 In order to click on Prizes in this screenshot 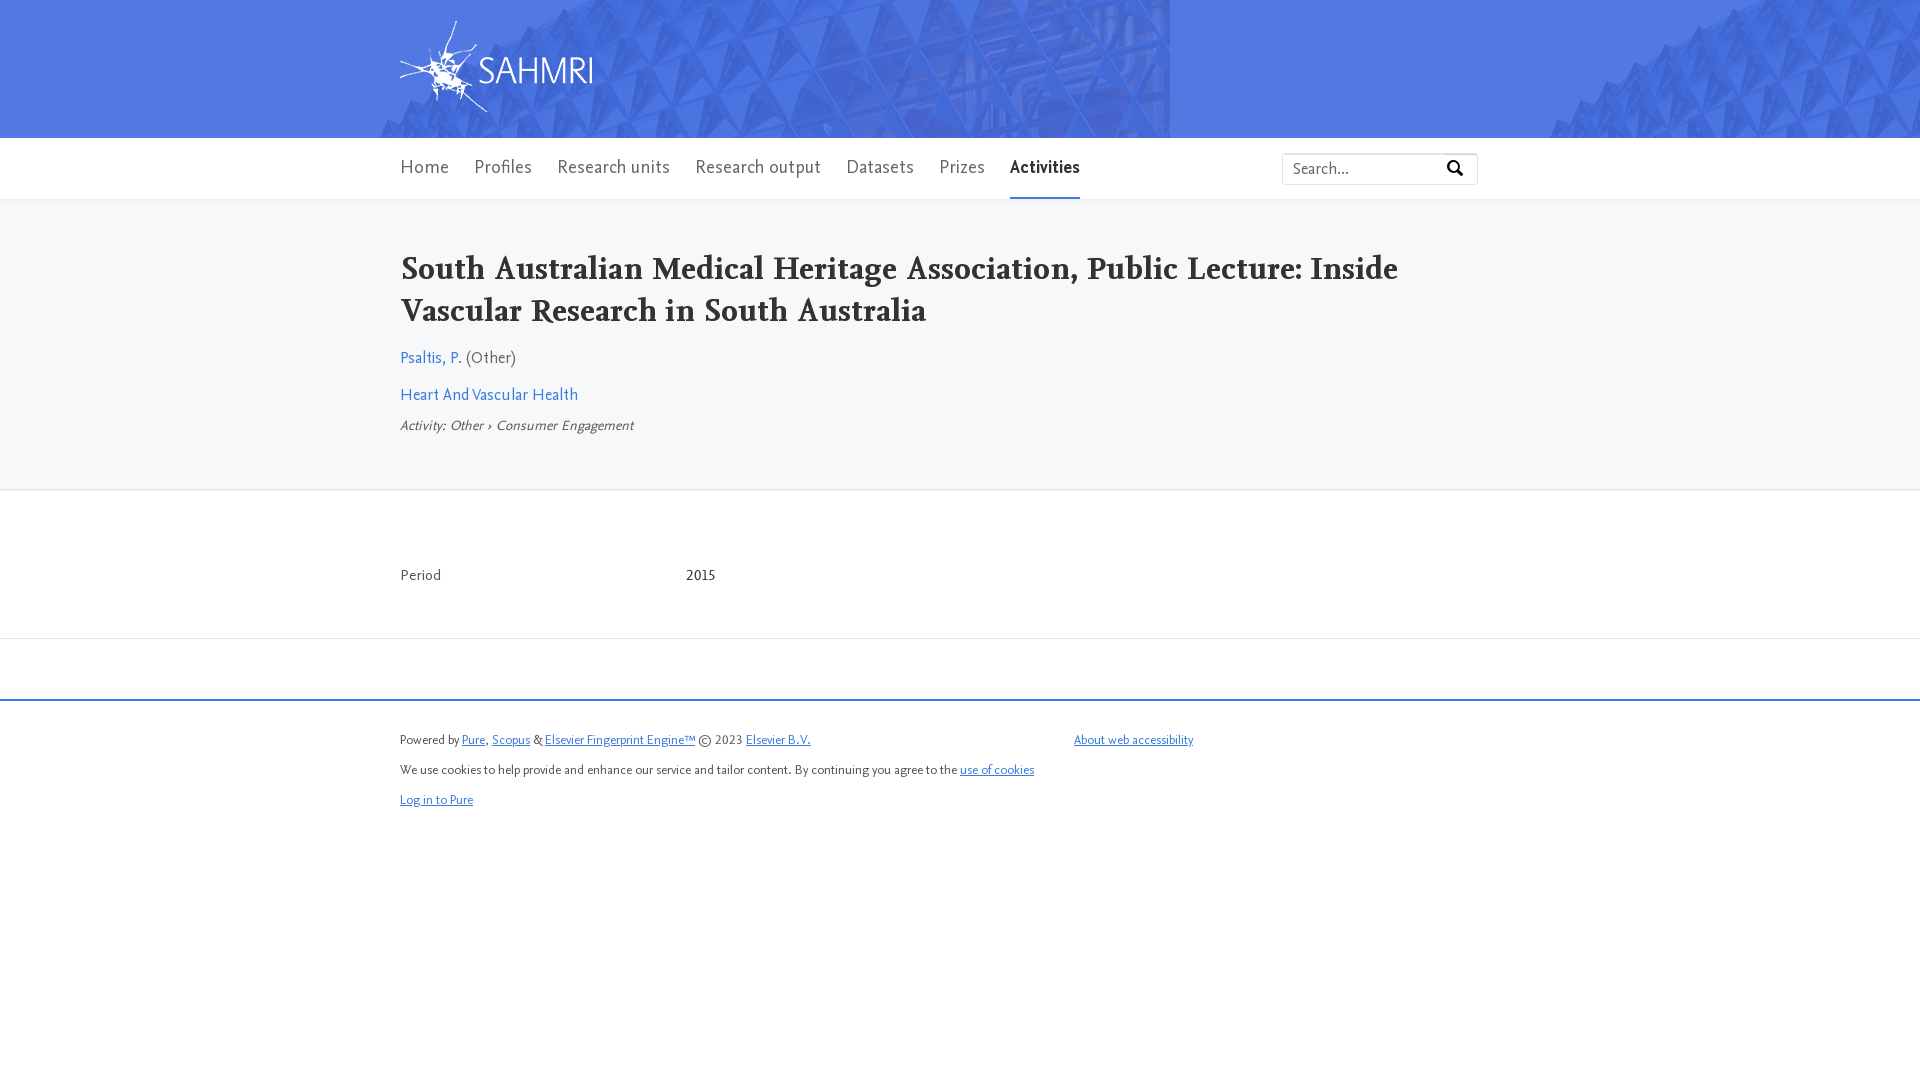, I will do `click(962, 168)`.